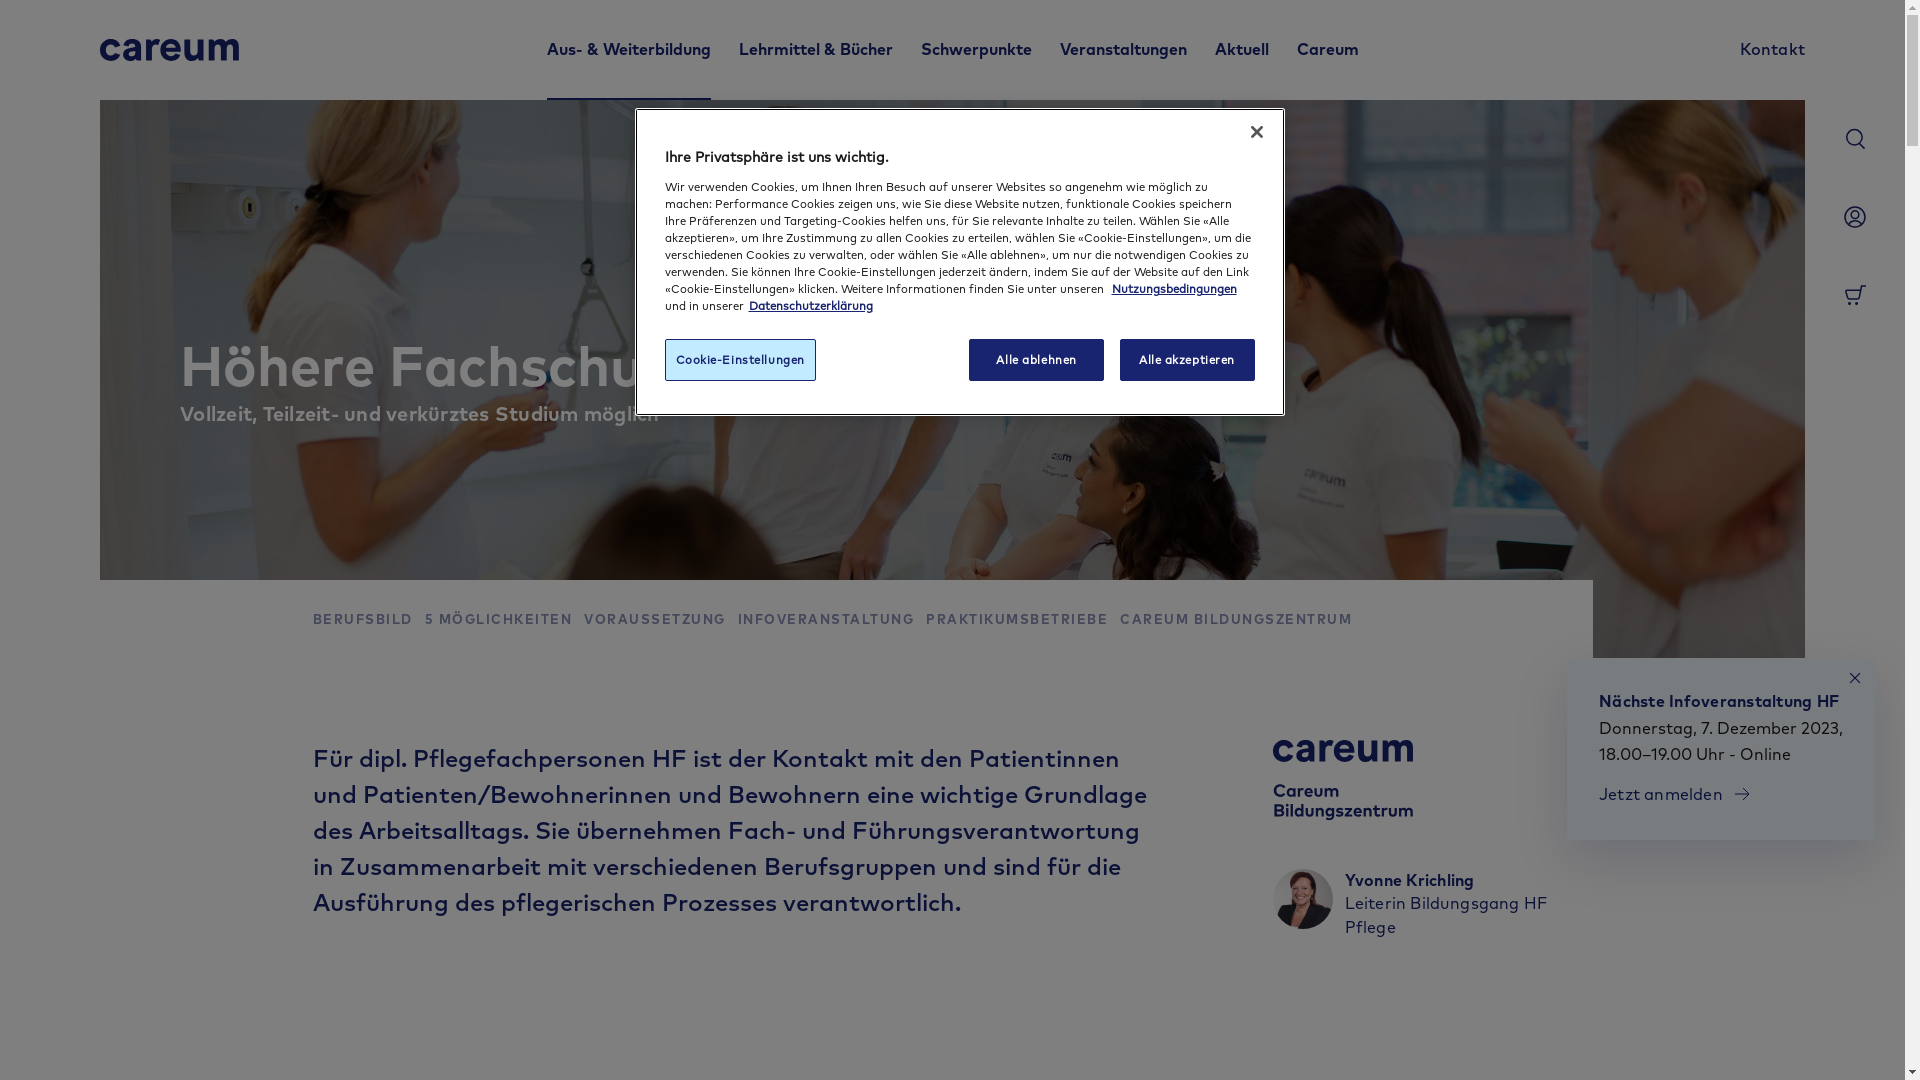 The width and height of the screenshot is (1920, 1080). Describe the element at coordinates (1017, 620) in the screenshot. I see `PRAKTIKUMSBETRIEBE` at that location.